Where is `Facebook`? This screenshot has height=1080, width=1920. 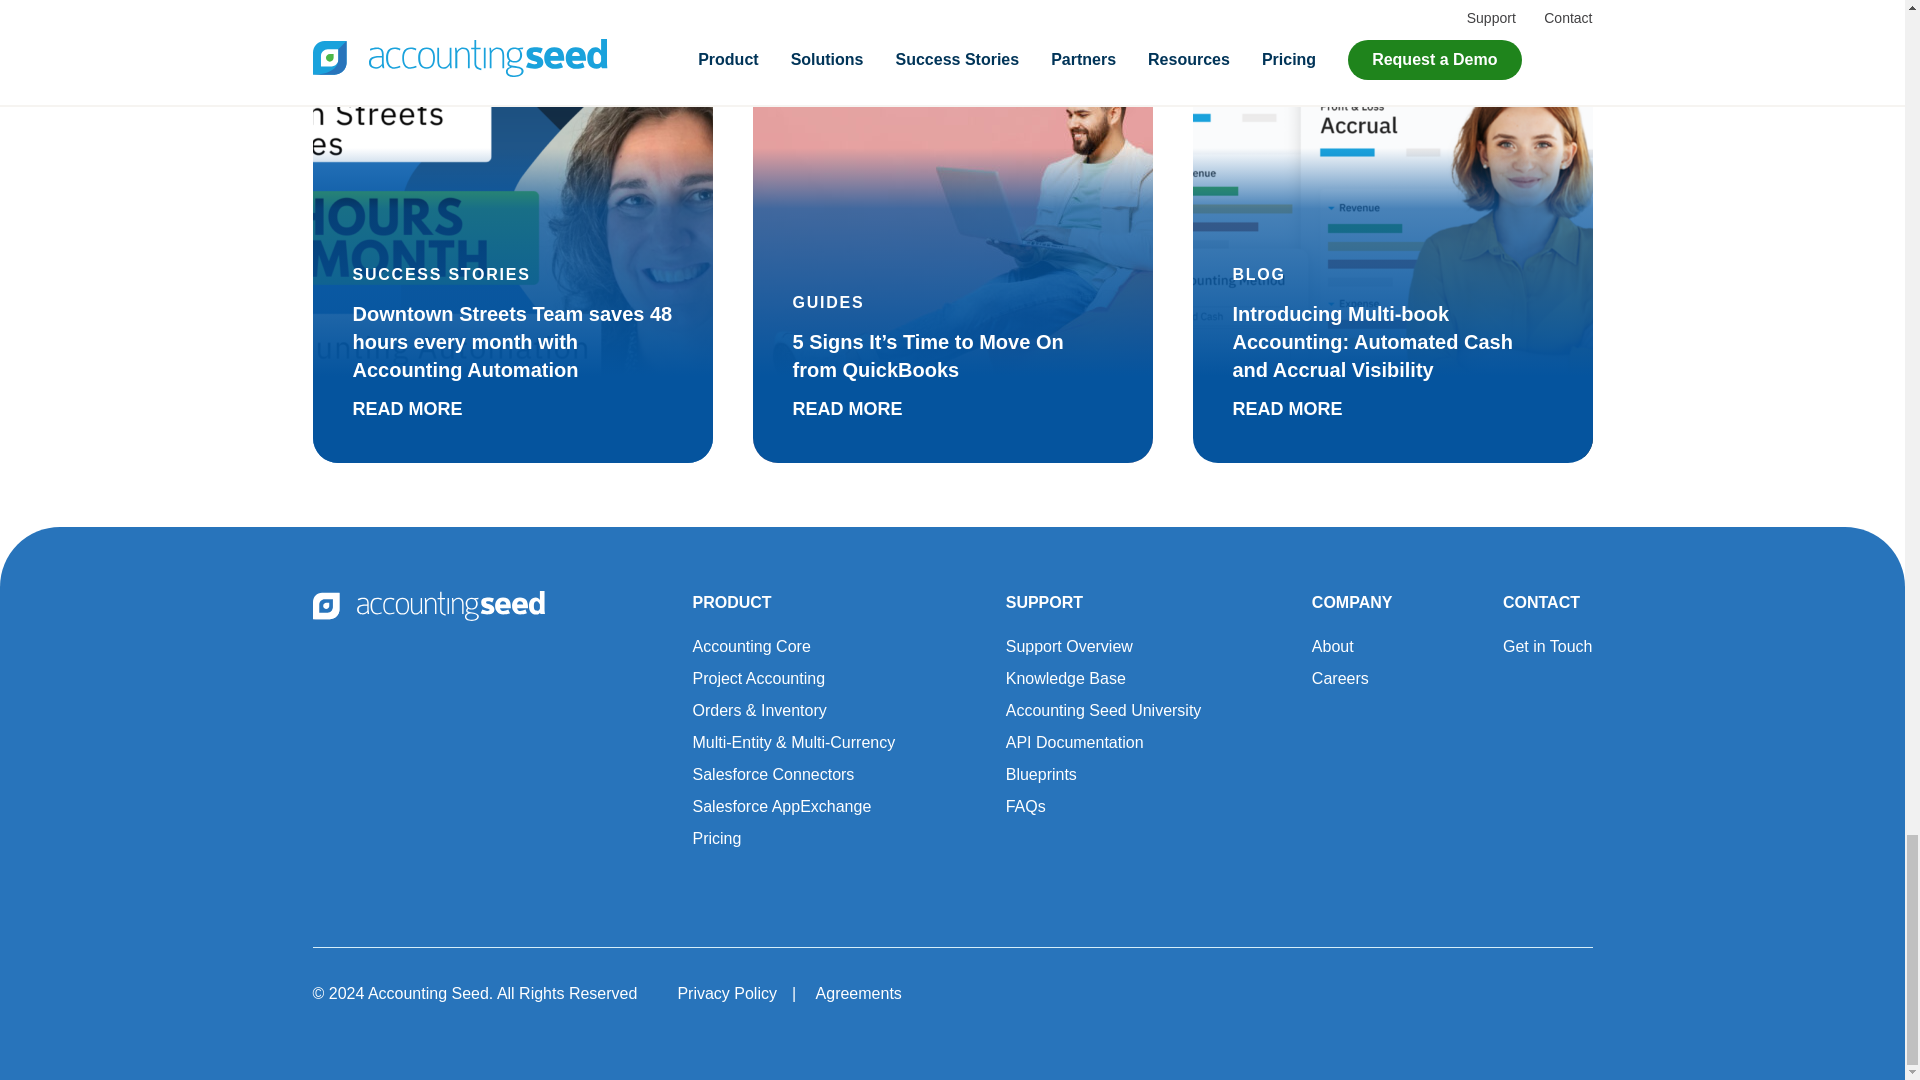 Facebook is located at coordinates (1460, 992).